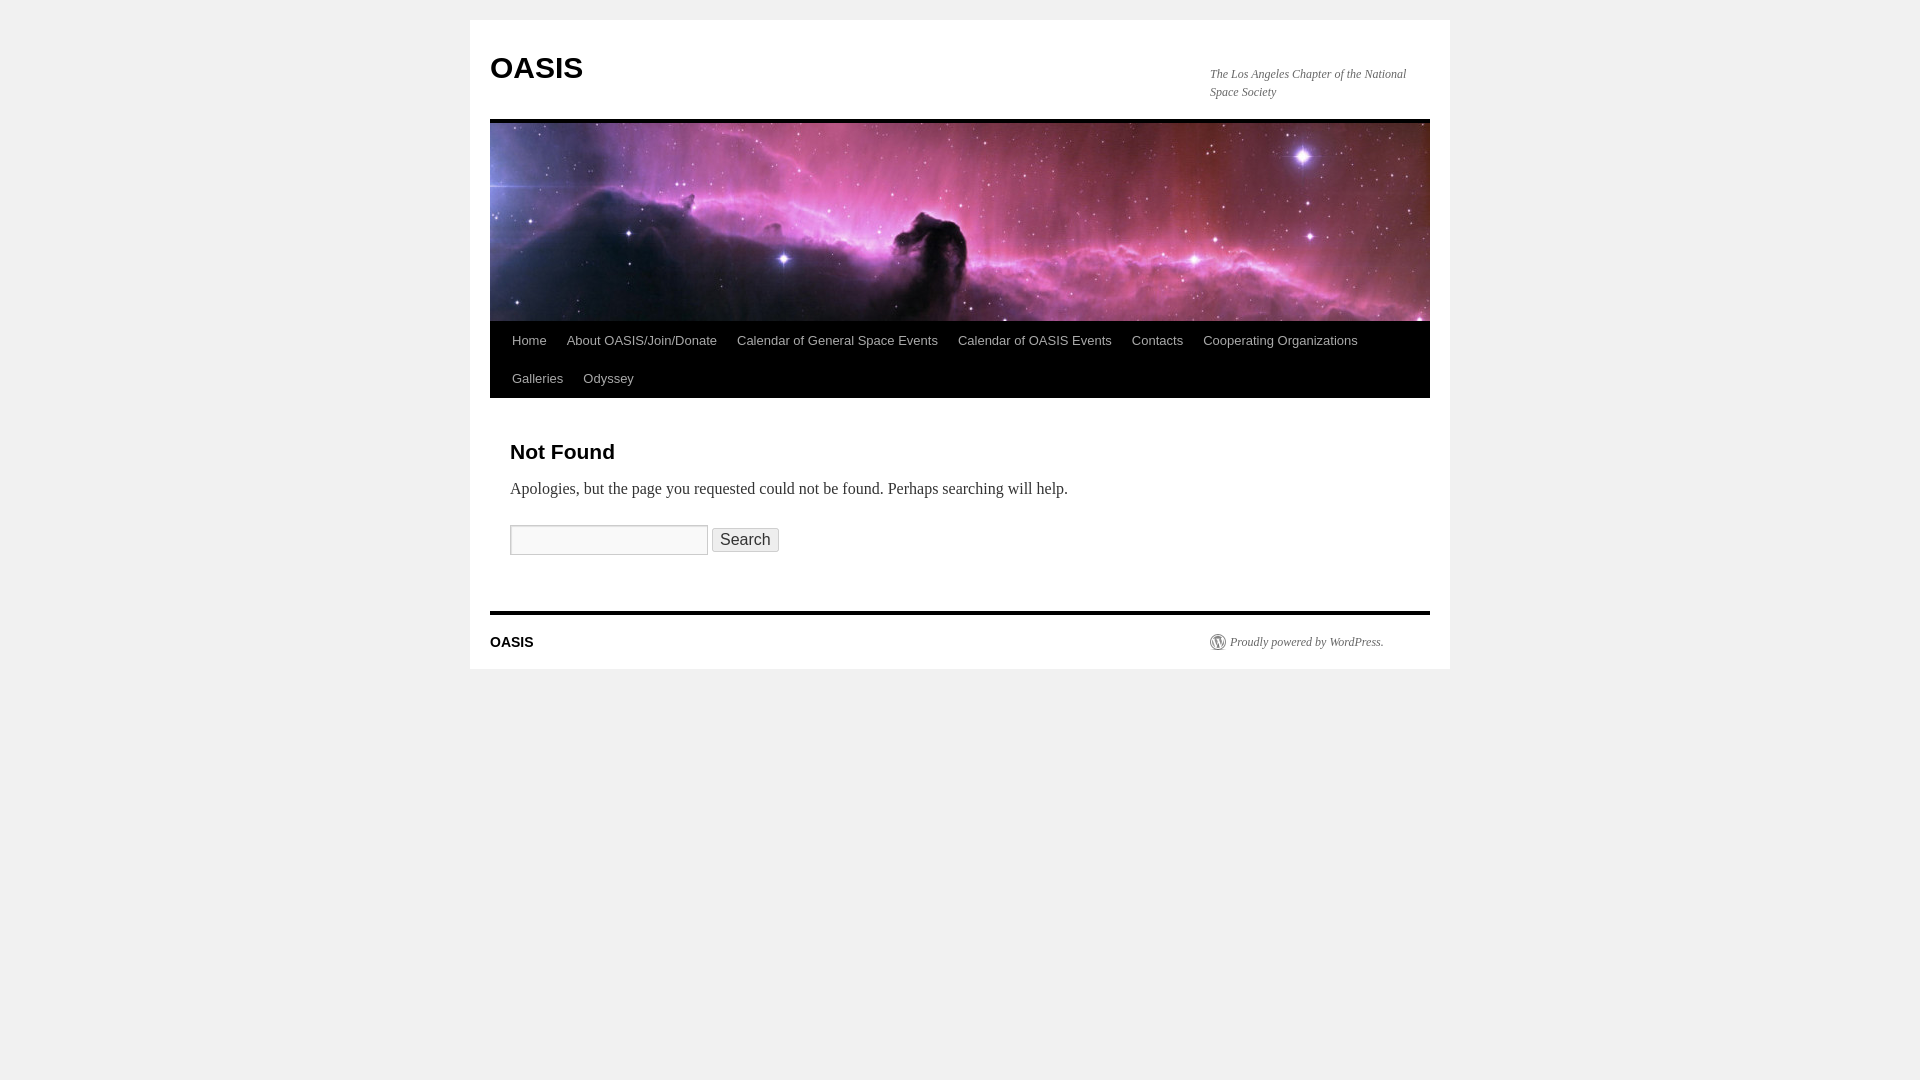 Image resolution: width=1920 pixels, height=1080 pixels. I want to click on Search, so click(746, 540).